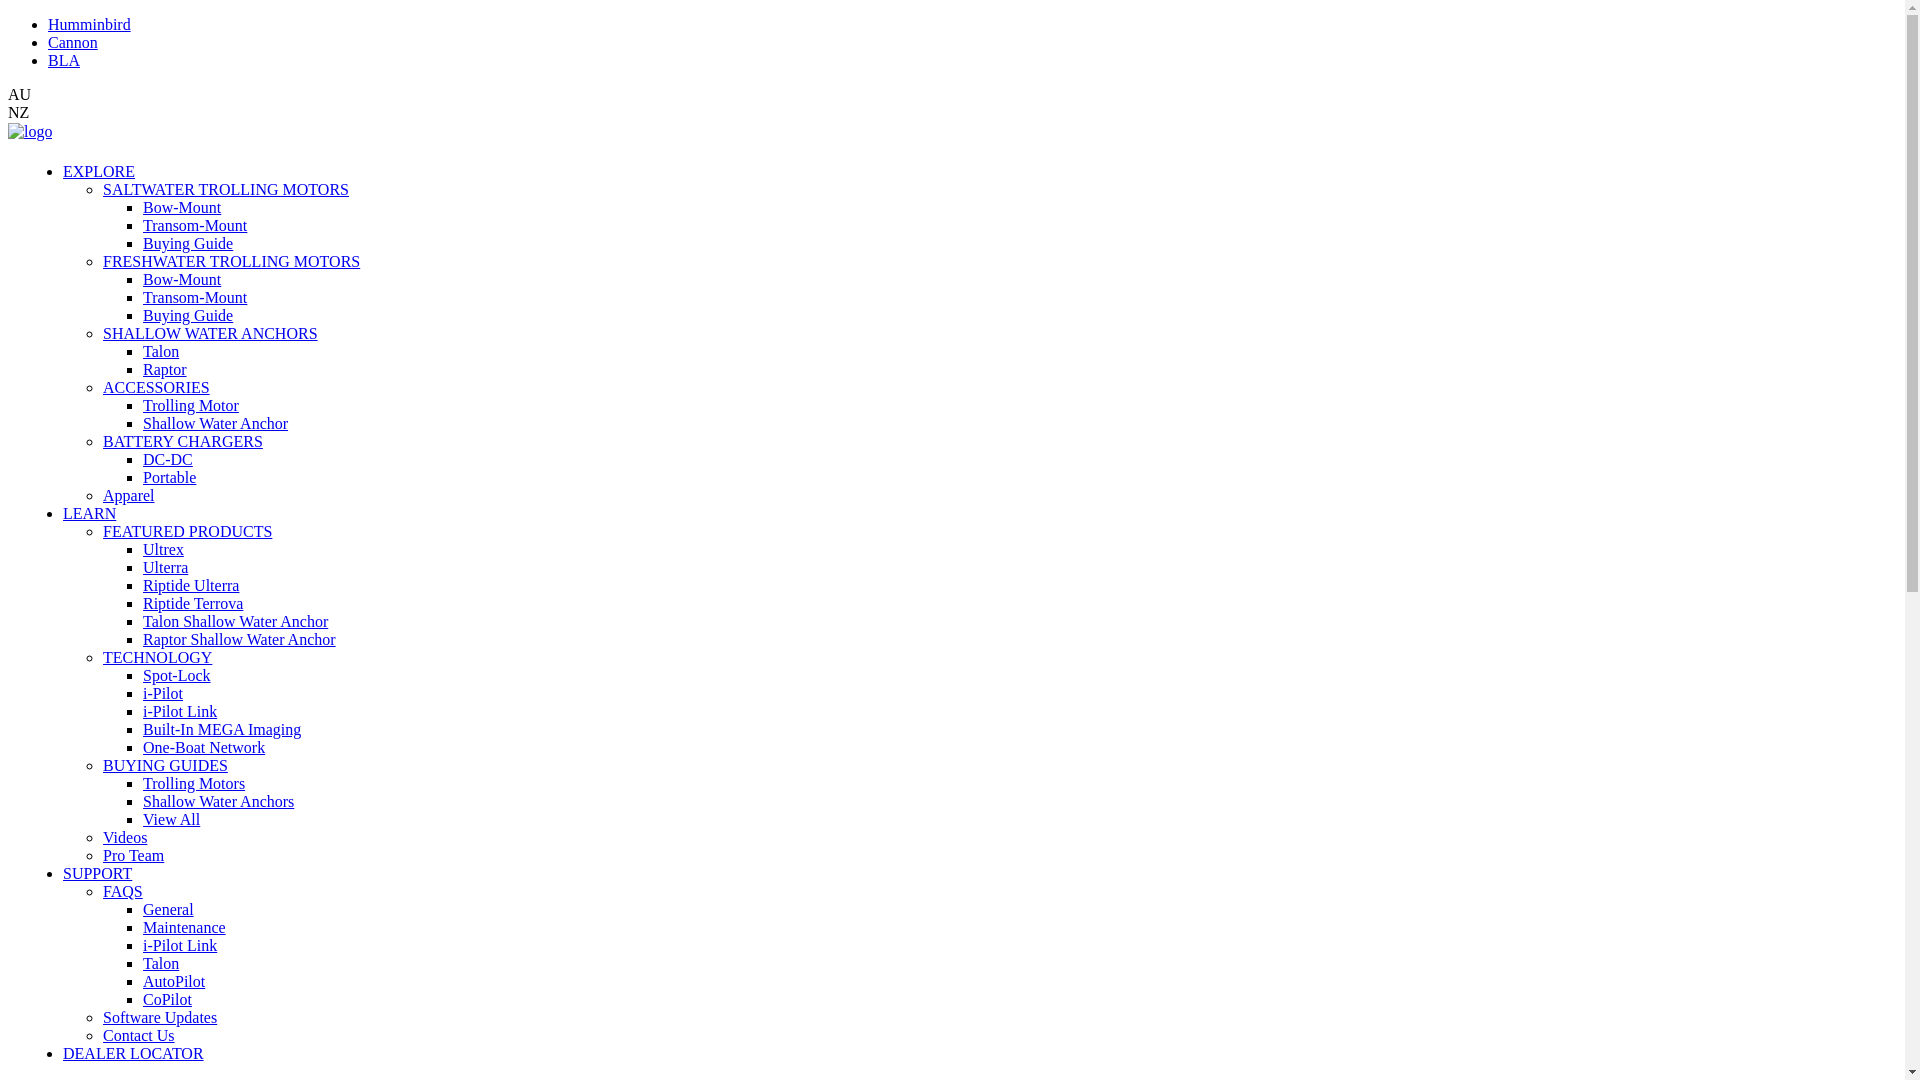  Describe the element at coordinates (139, 1036) in the screenshot. I see `Contact Us` at that location.